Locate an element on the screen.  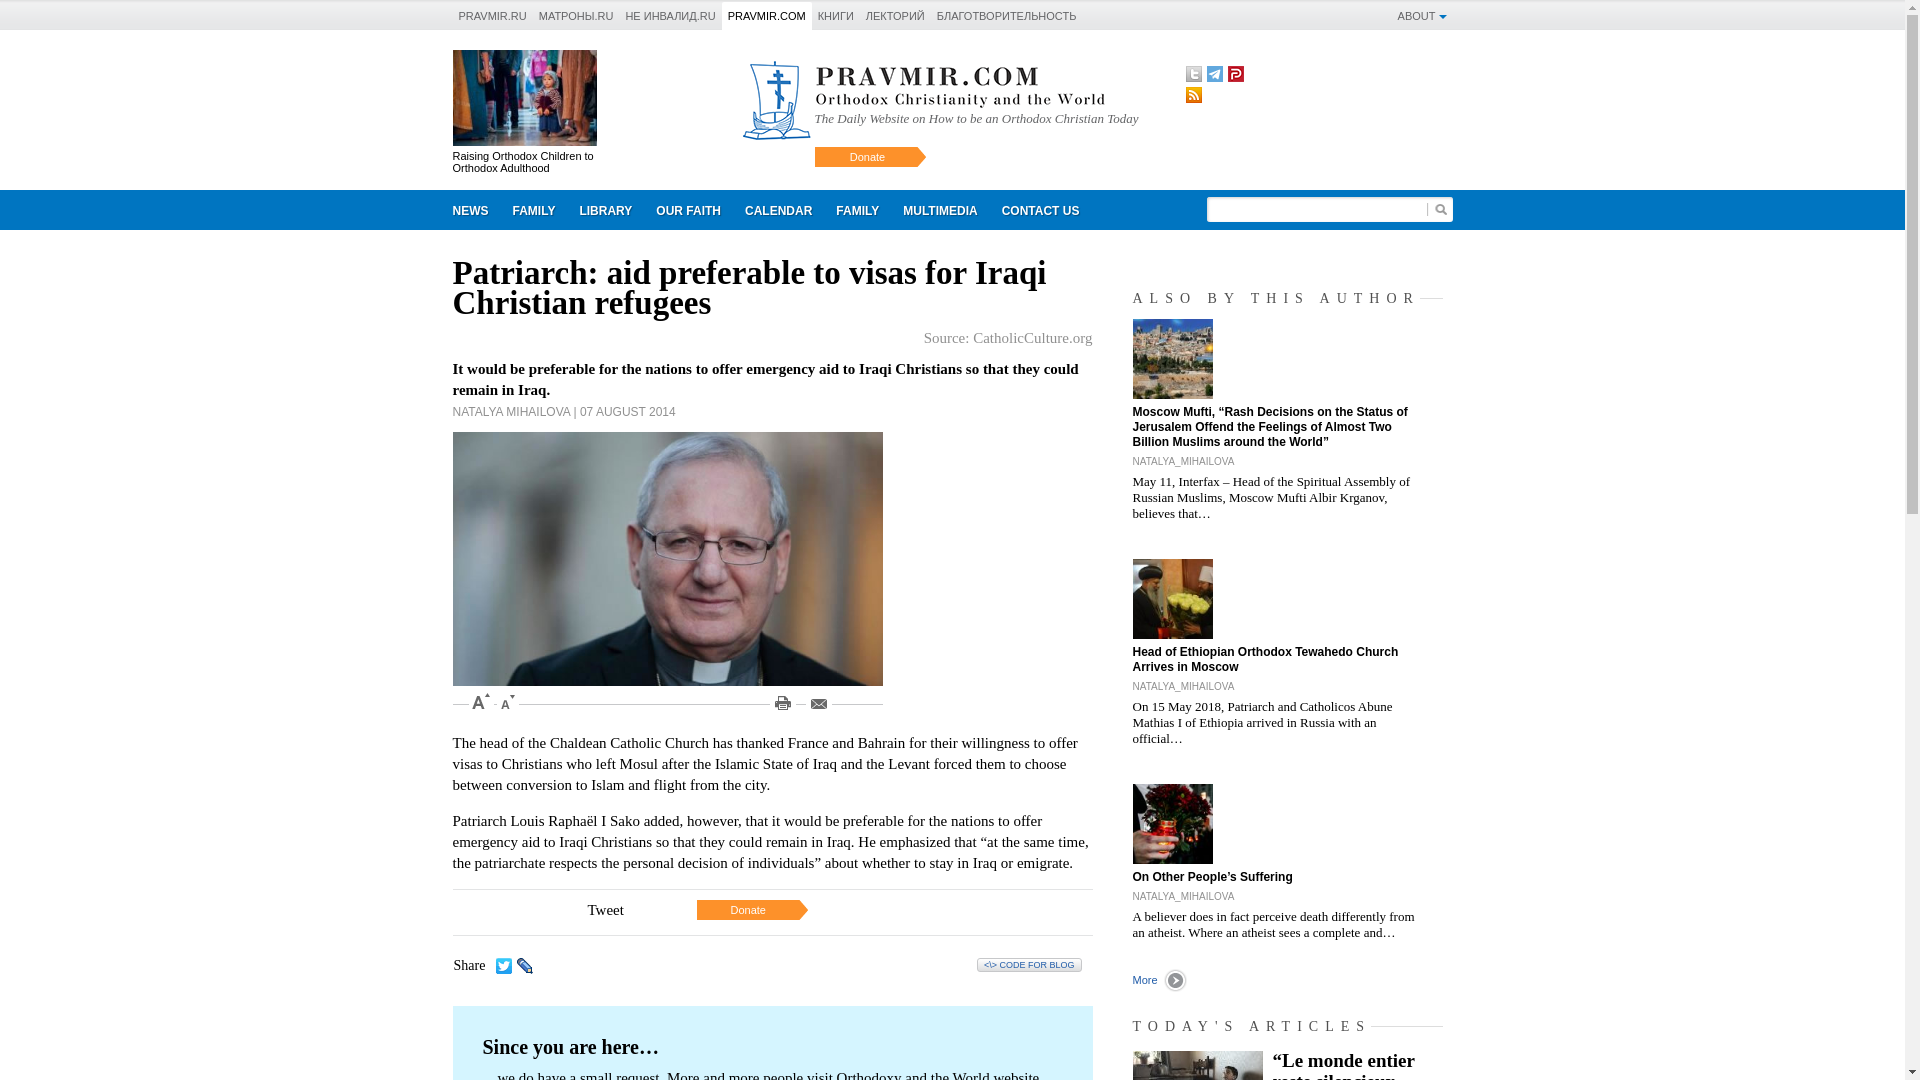
NEWS is located at coordinates (469, 212).